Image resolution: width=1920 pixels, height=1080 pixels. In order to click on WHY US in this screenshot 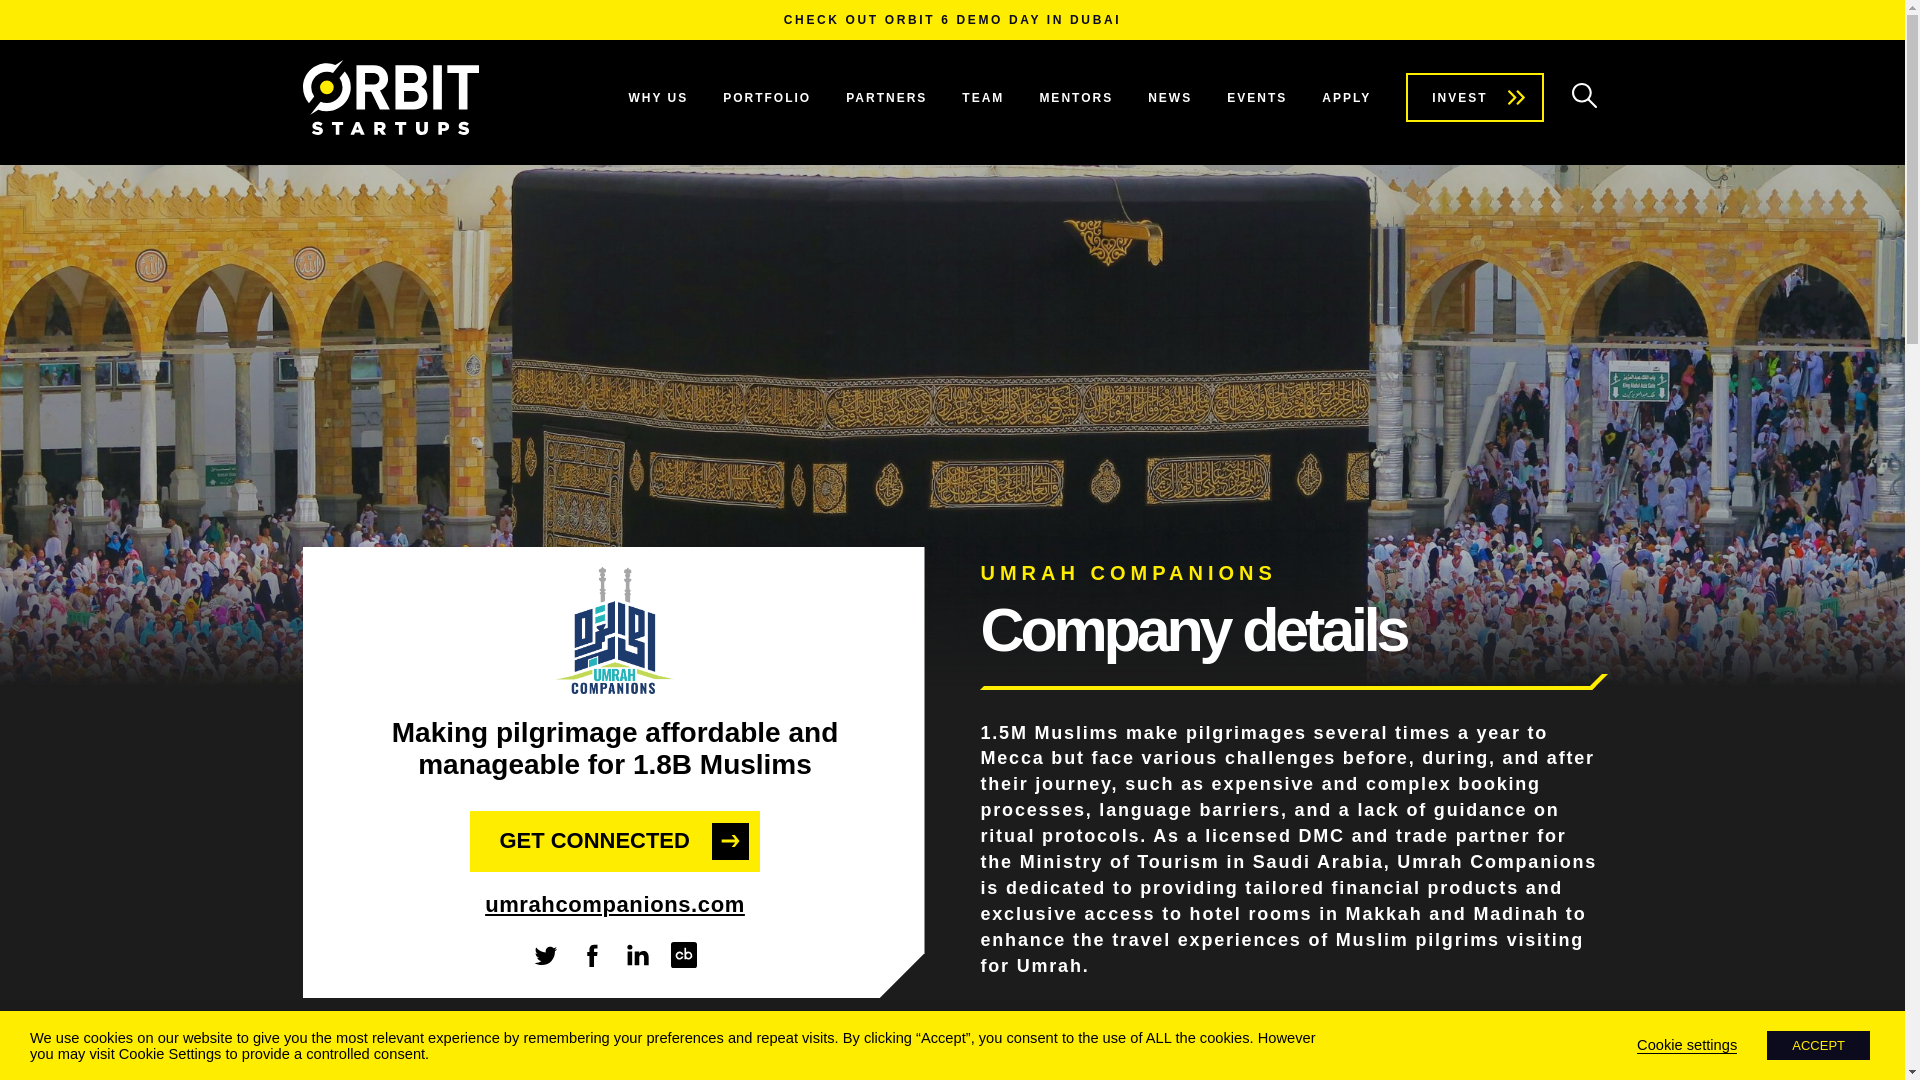, I will do `click(657, 98)`.